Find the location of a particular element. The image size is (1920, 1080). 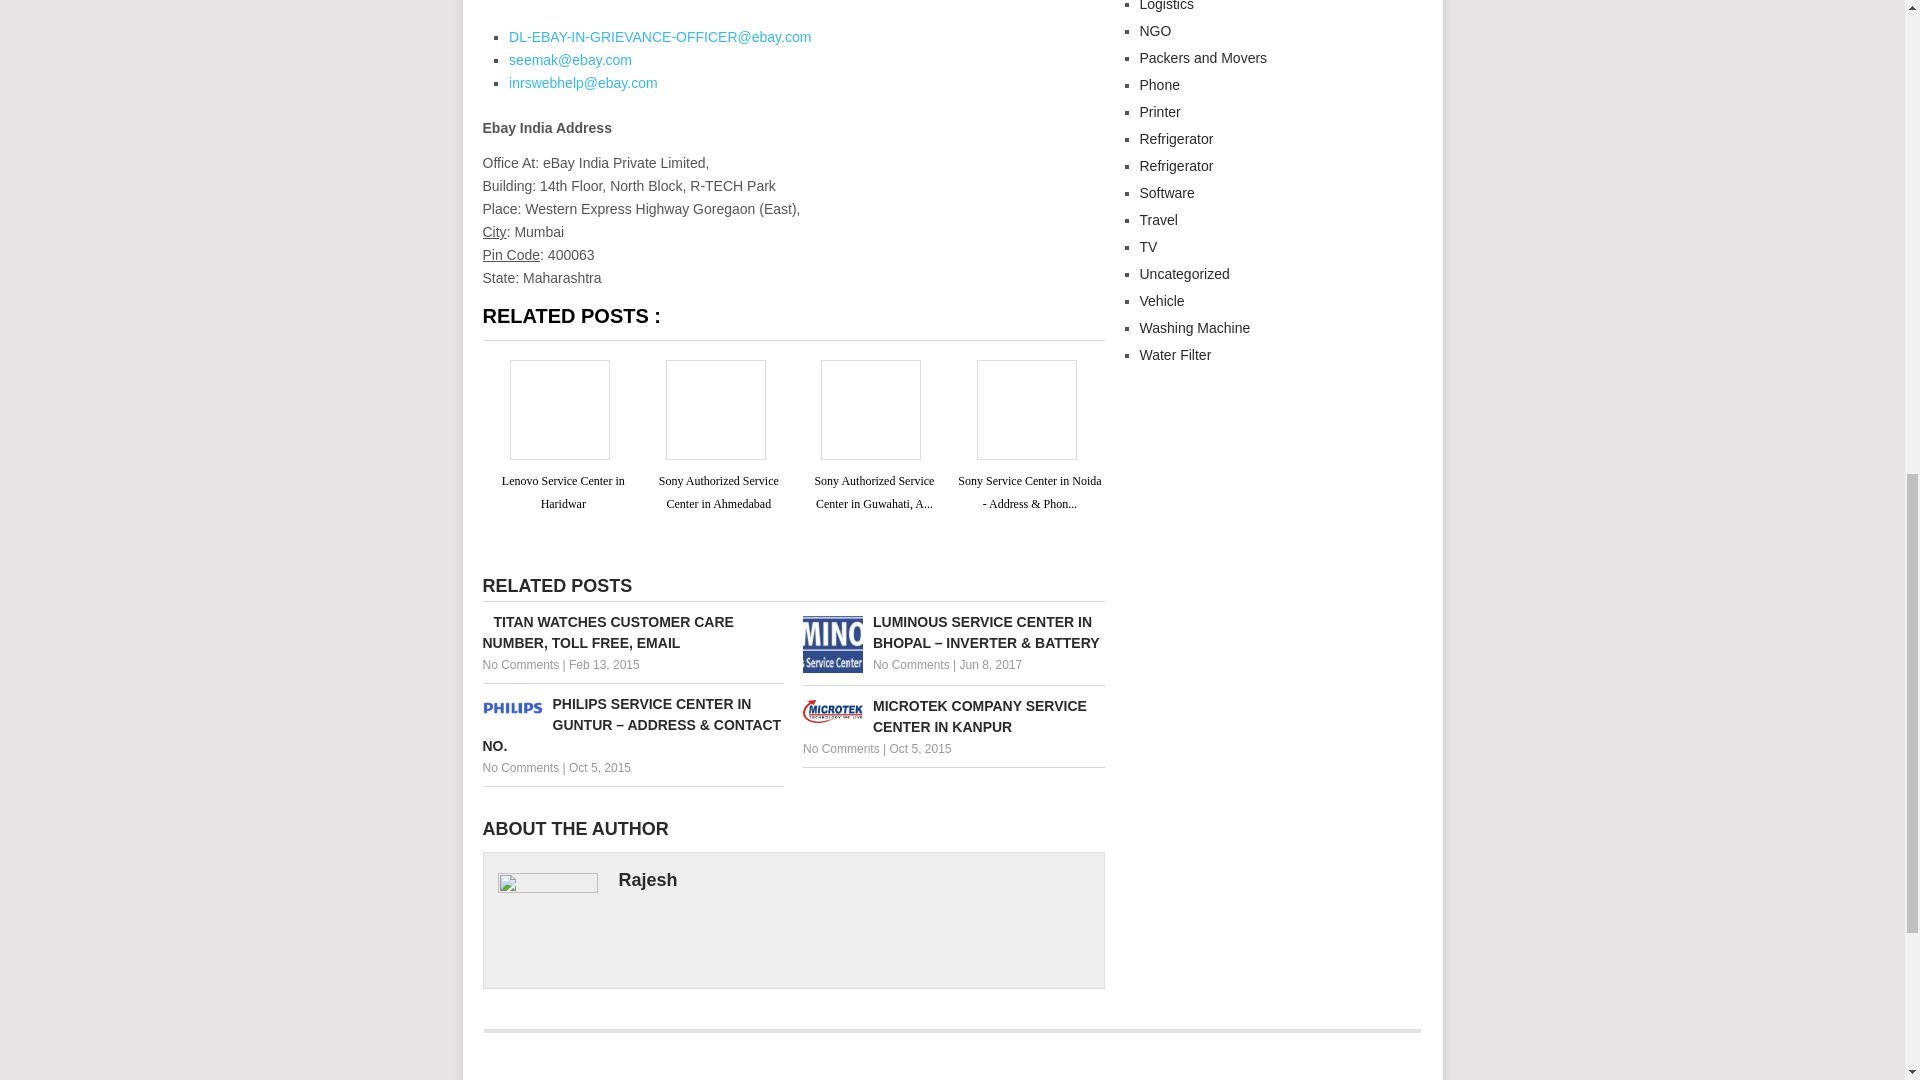

Lenovo Service Center in Haridwar is located at coordinates (563, 492).